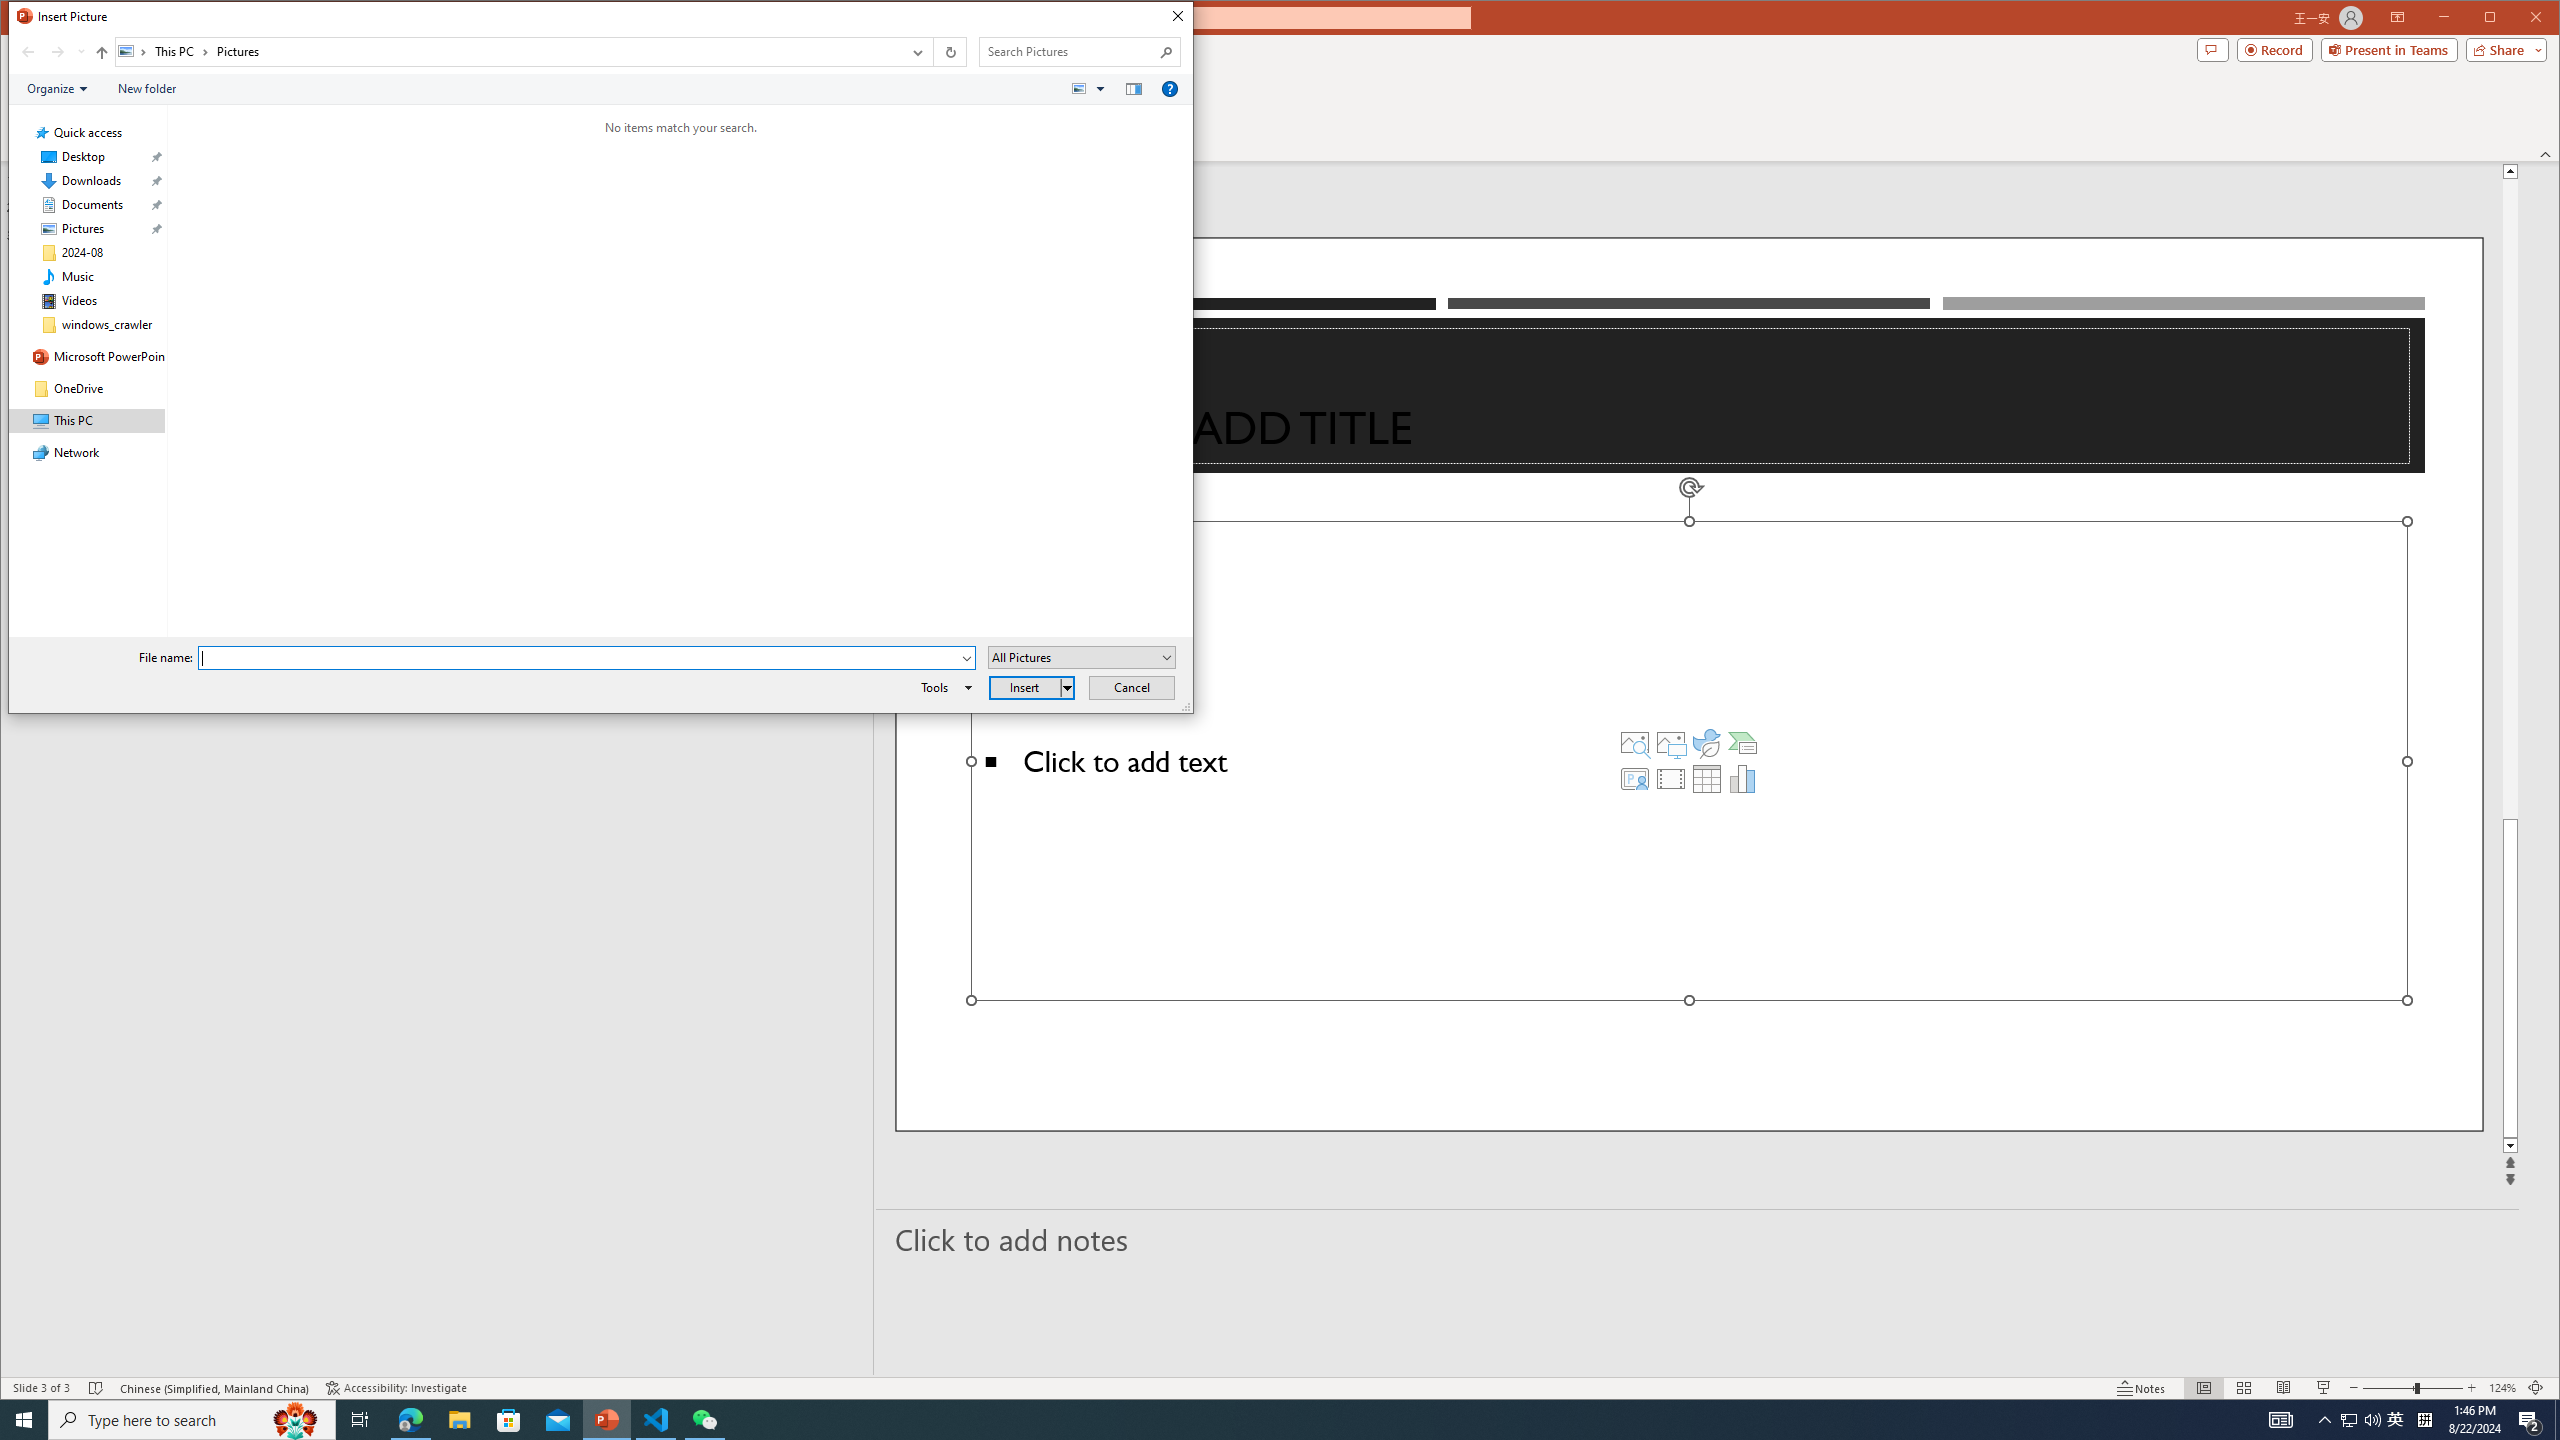 Image resolution: width=2560 pixels, height=1440 pixels. I want to click on Command Module, so click(601, 89).